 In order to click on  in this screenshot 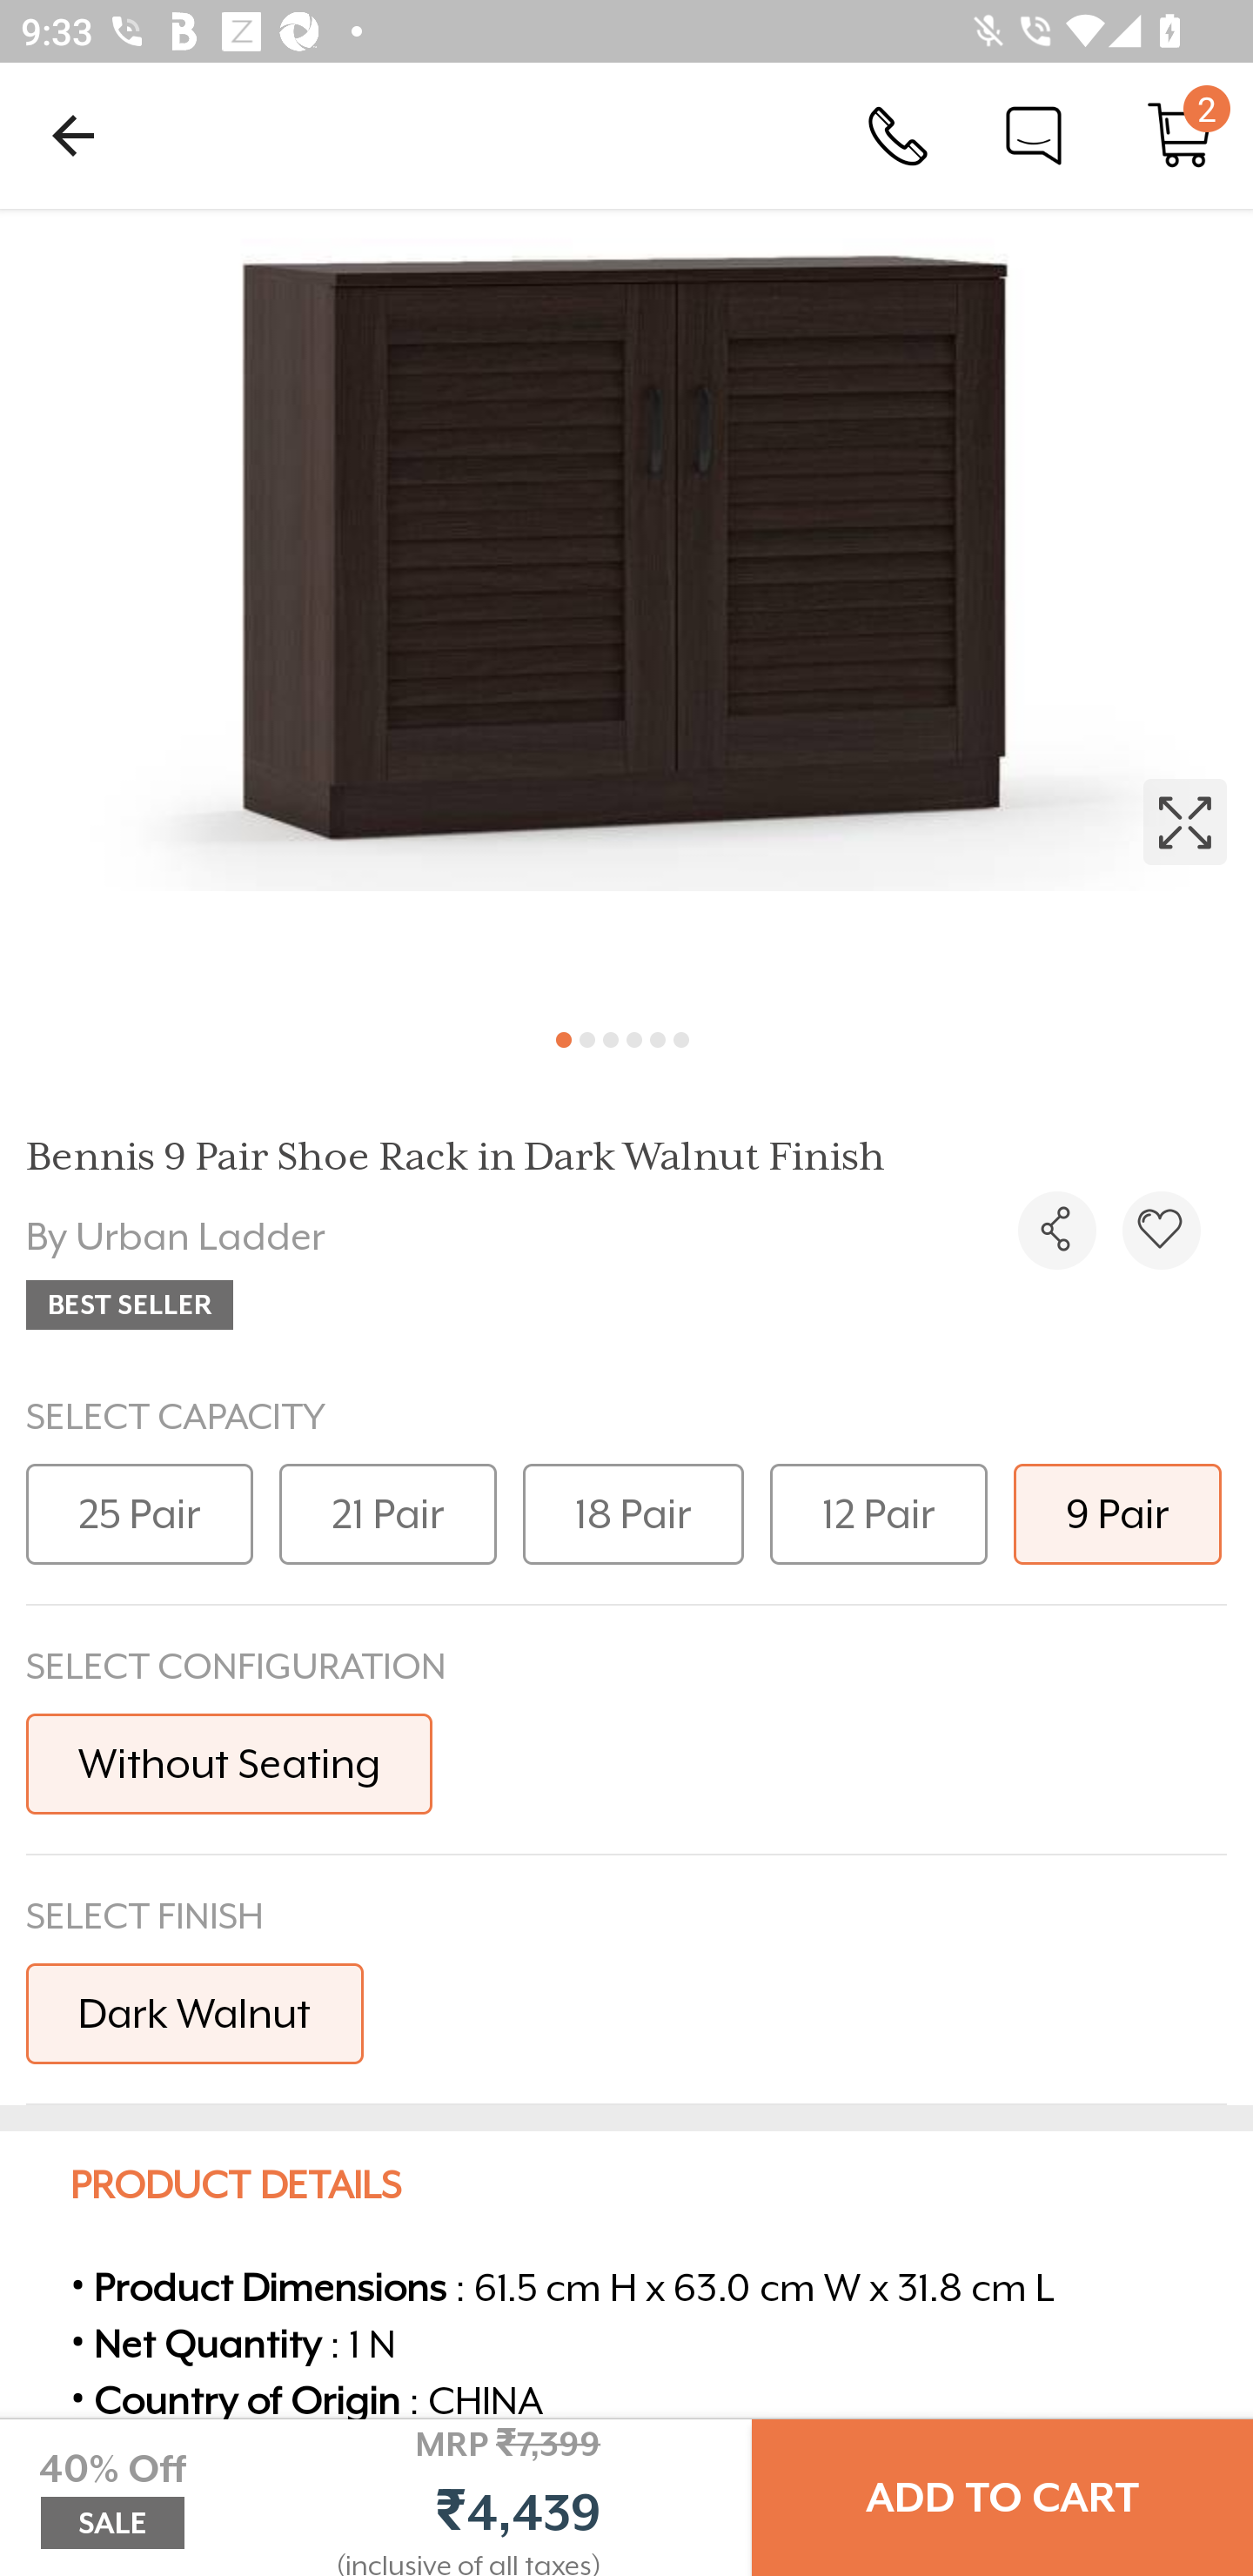, I will do `click(1161, 1230)`.